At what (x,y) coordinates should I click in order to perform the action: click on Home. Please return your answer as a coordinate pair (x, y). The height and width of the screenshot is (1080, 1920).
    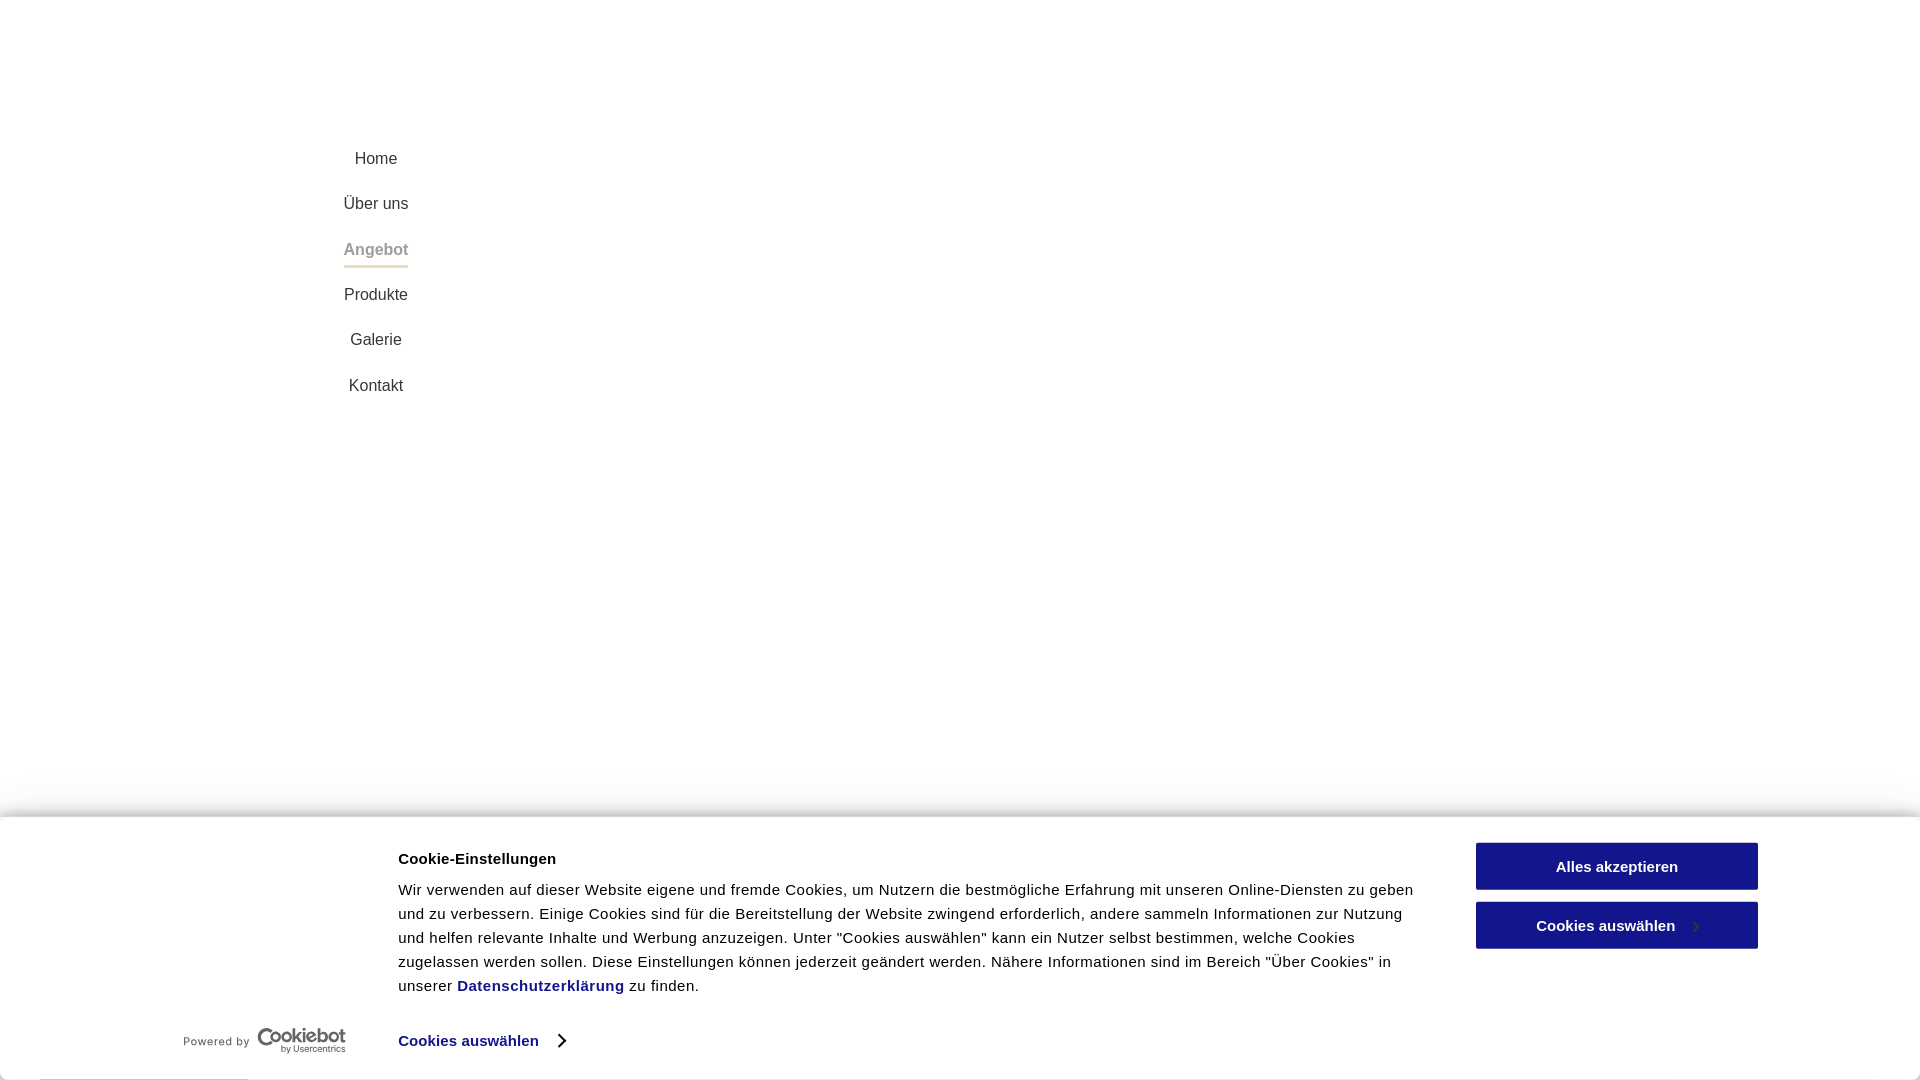
    Looking at the image, I should click on (376, 160).